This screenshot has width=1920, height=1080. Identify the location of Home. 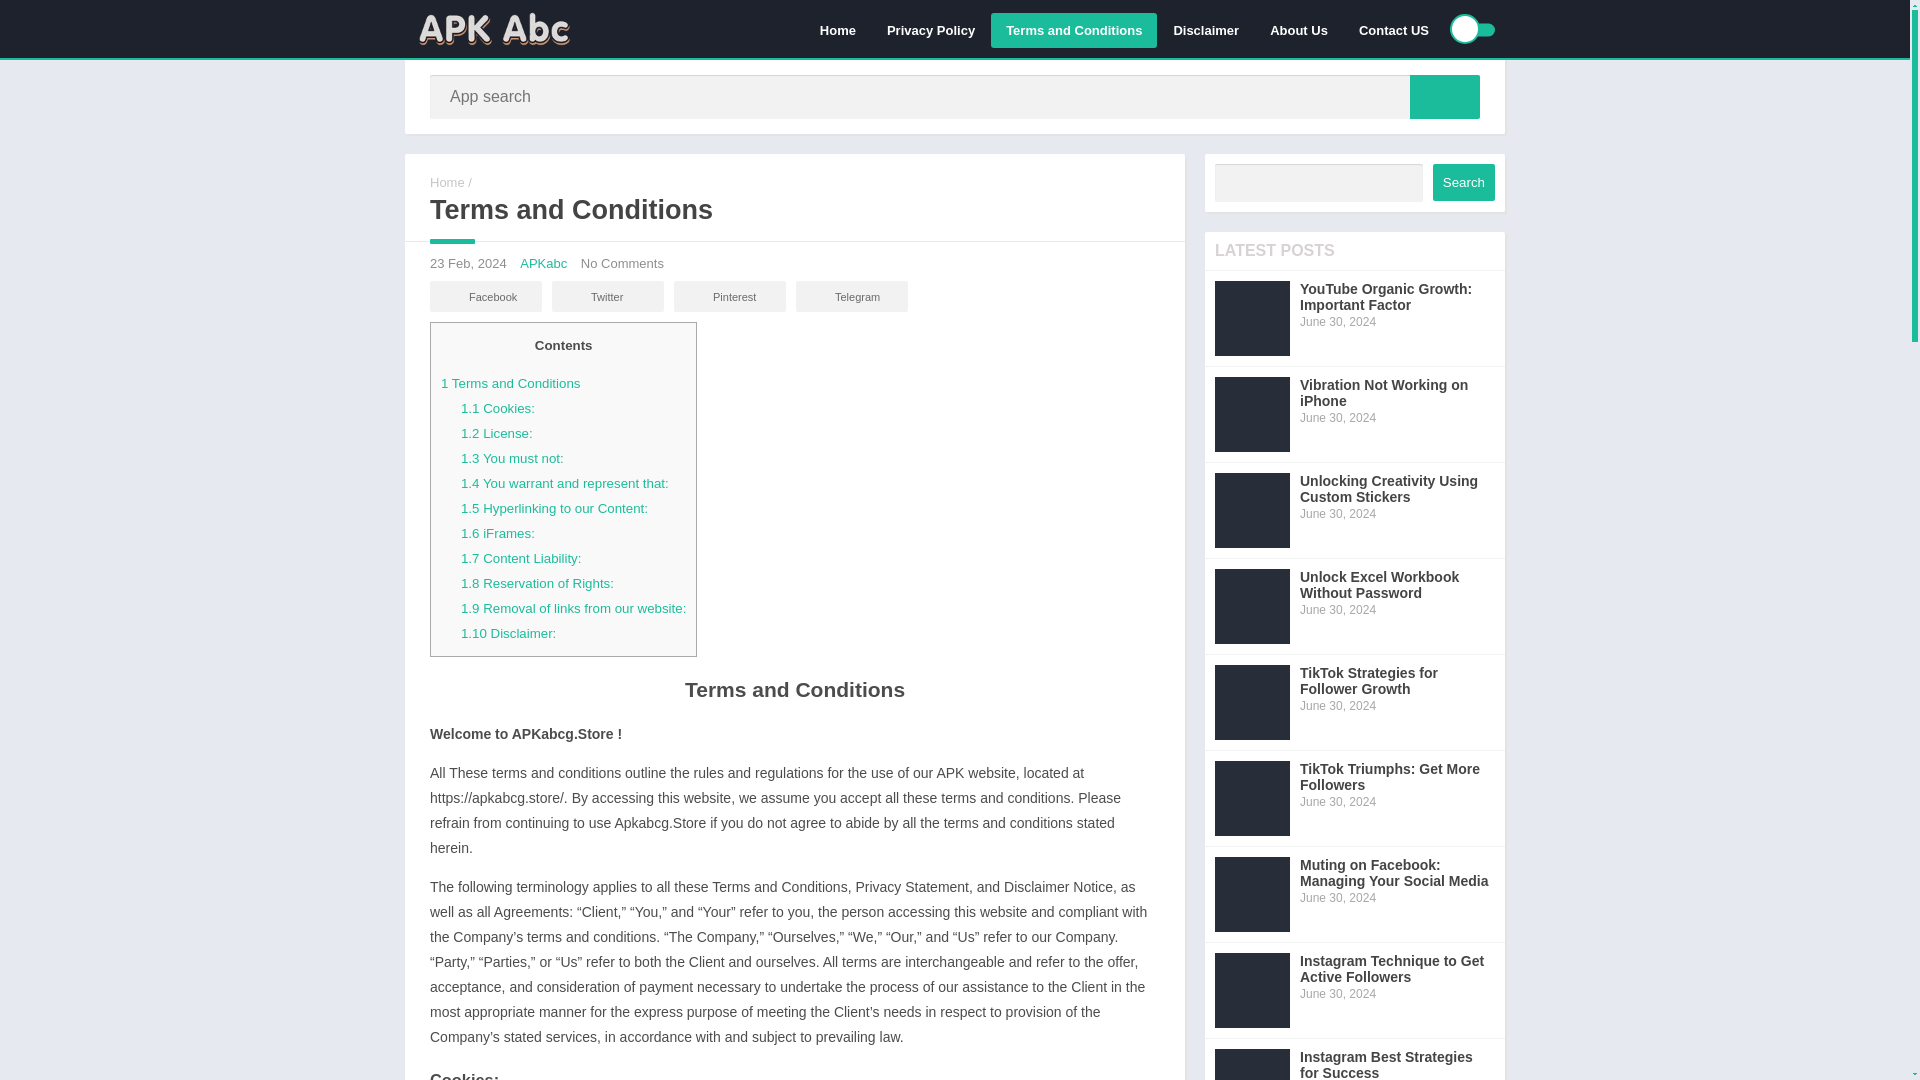
(447, 182).